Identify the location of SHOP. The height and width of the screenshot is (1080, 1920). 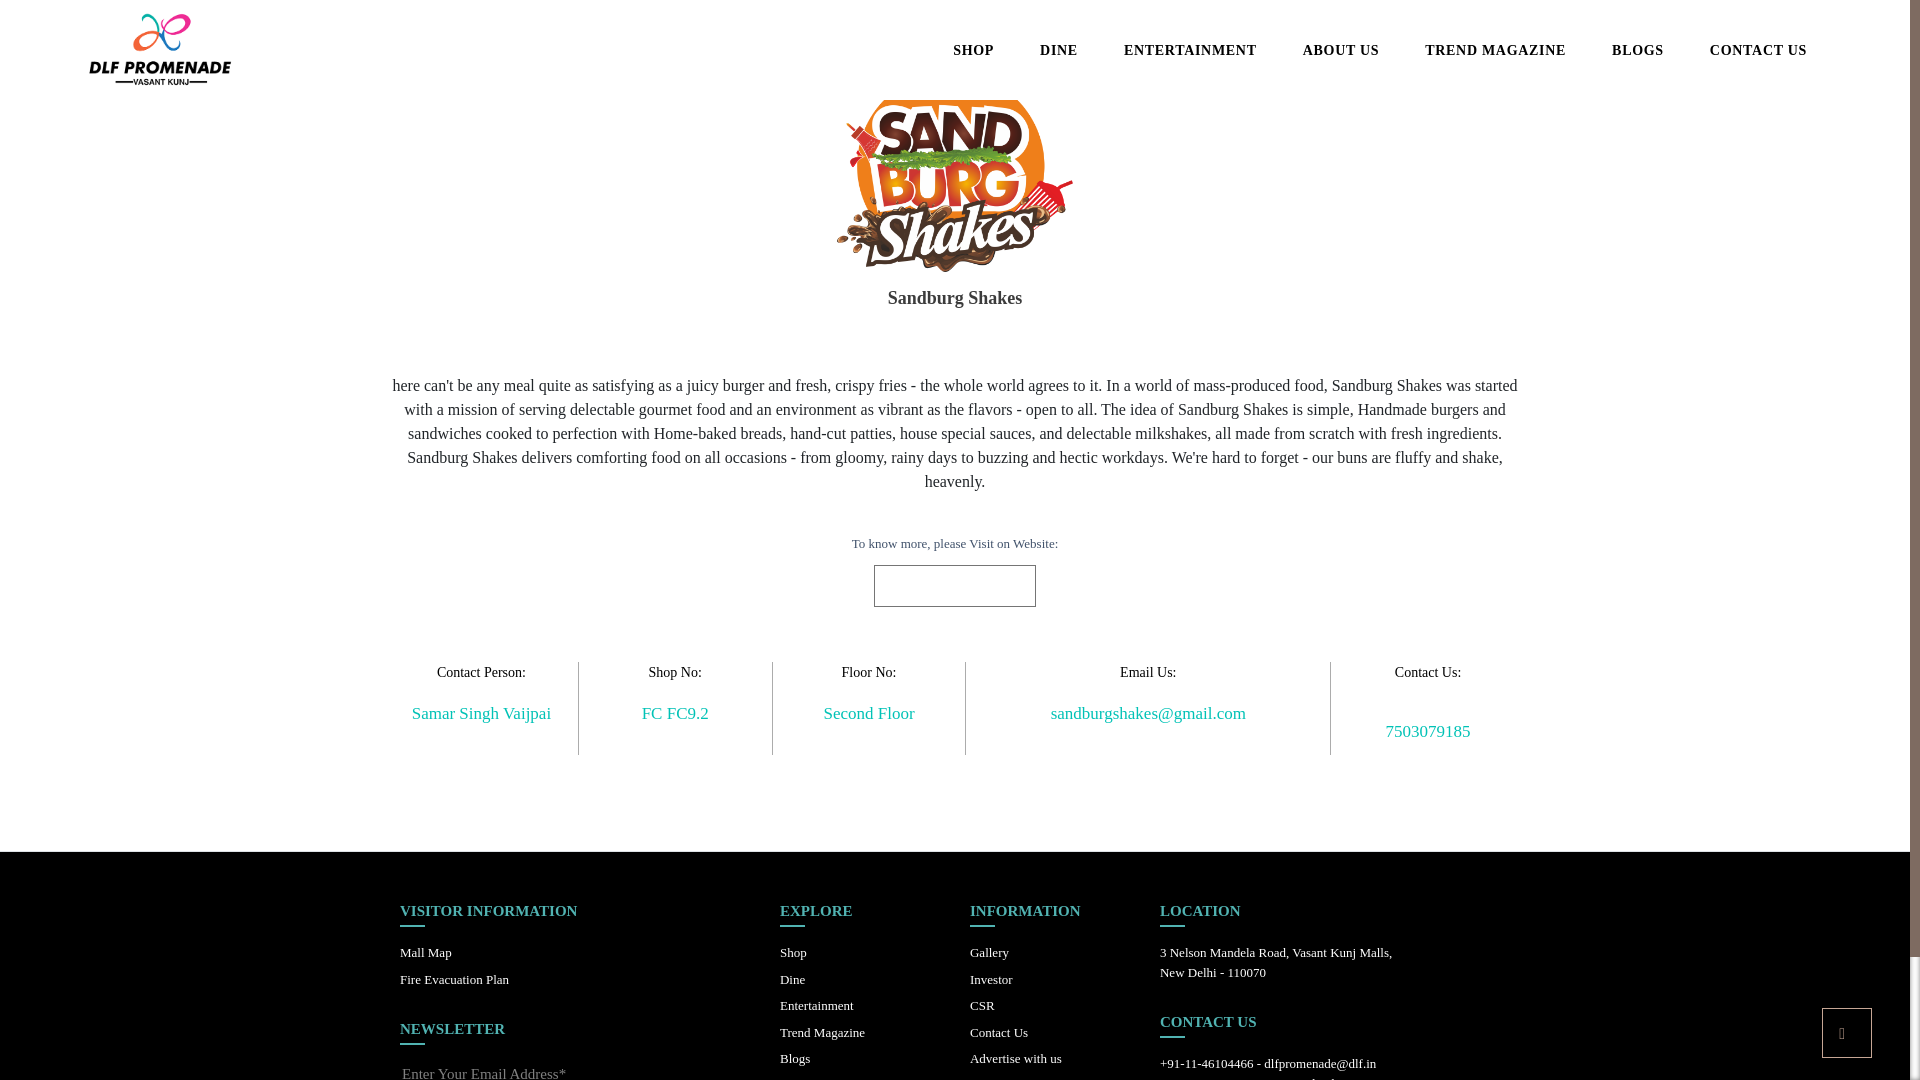
(973, 50).